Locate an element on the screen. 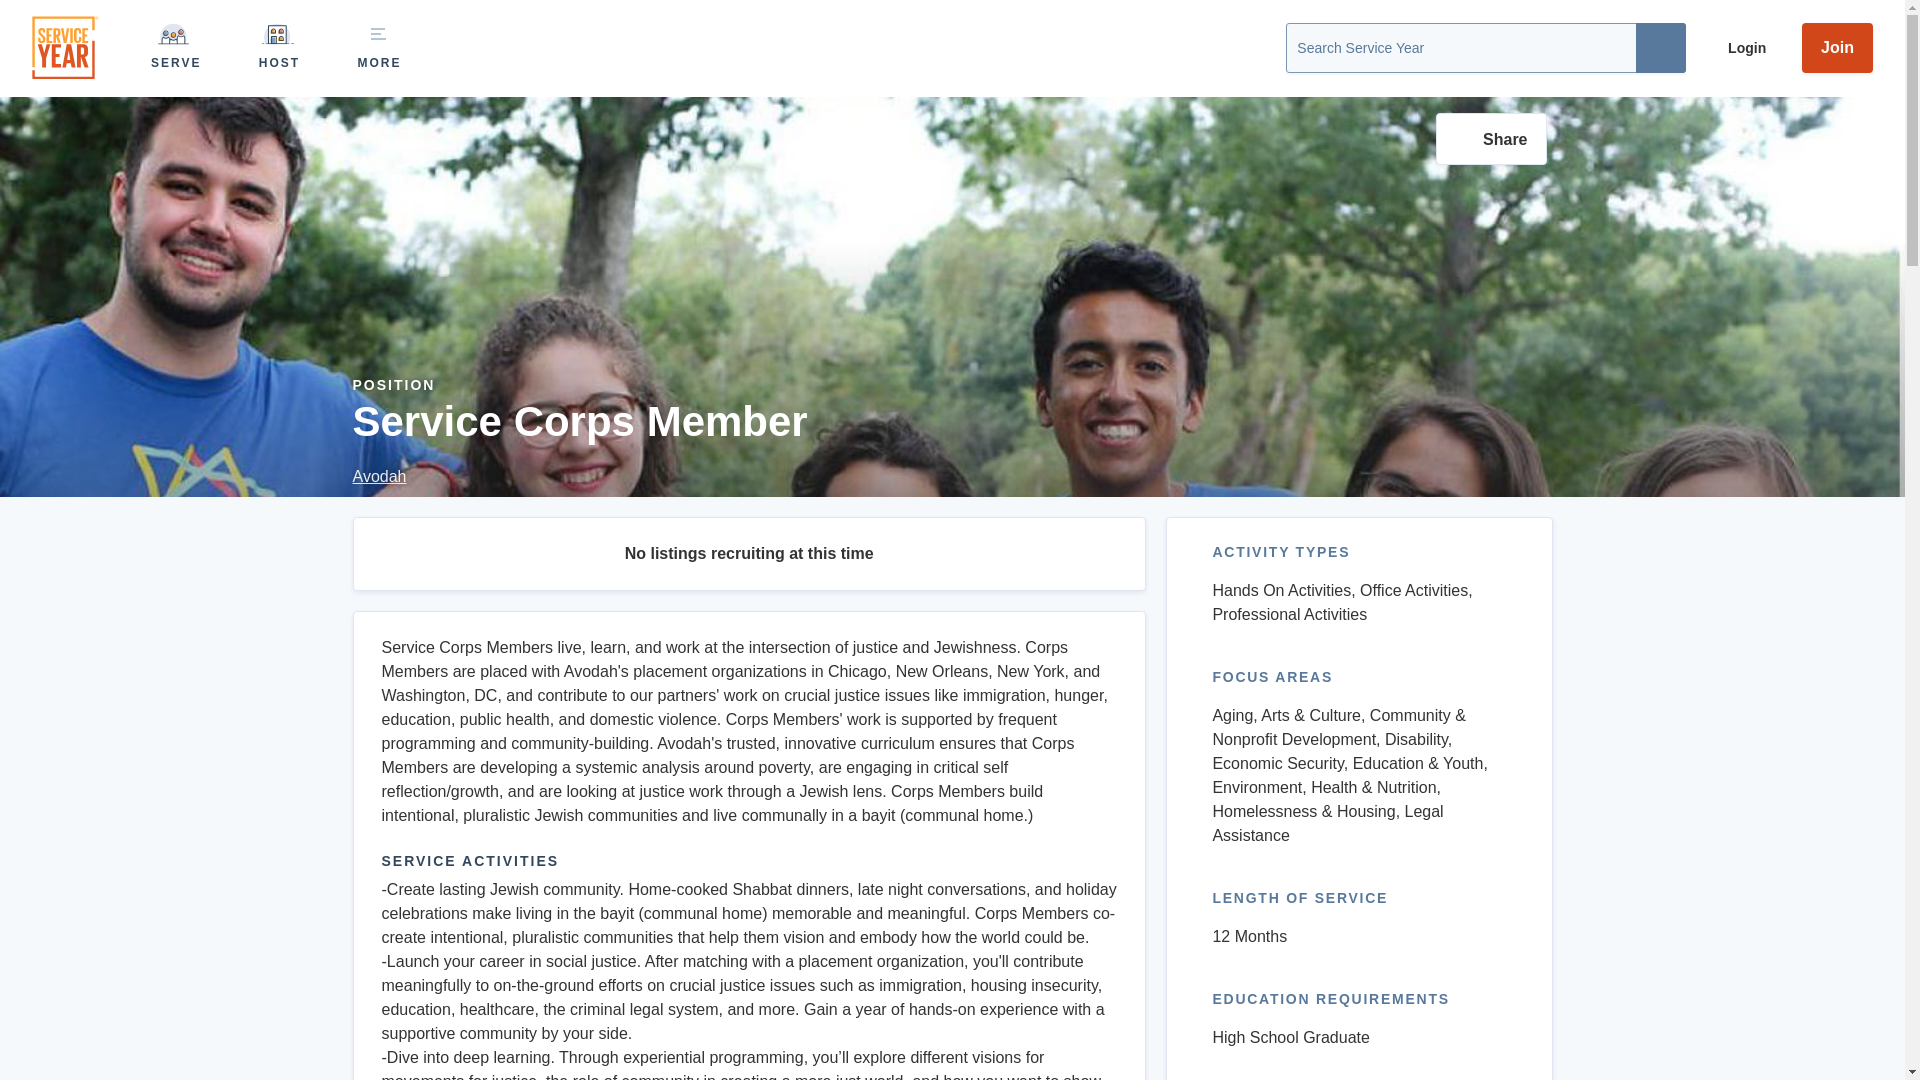 The image size is (1920, 1080). Search is located at coordinates (1660, 48).